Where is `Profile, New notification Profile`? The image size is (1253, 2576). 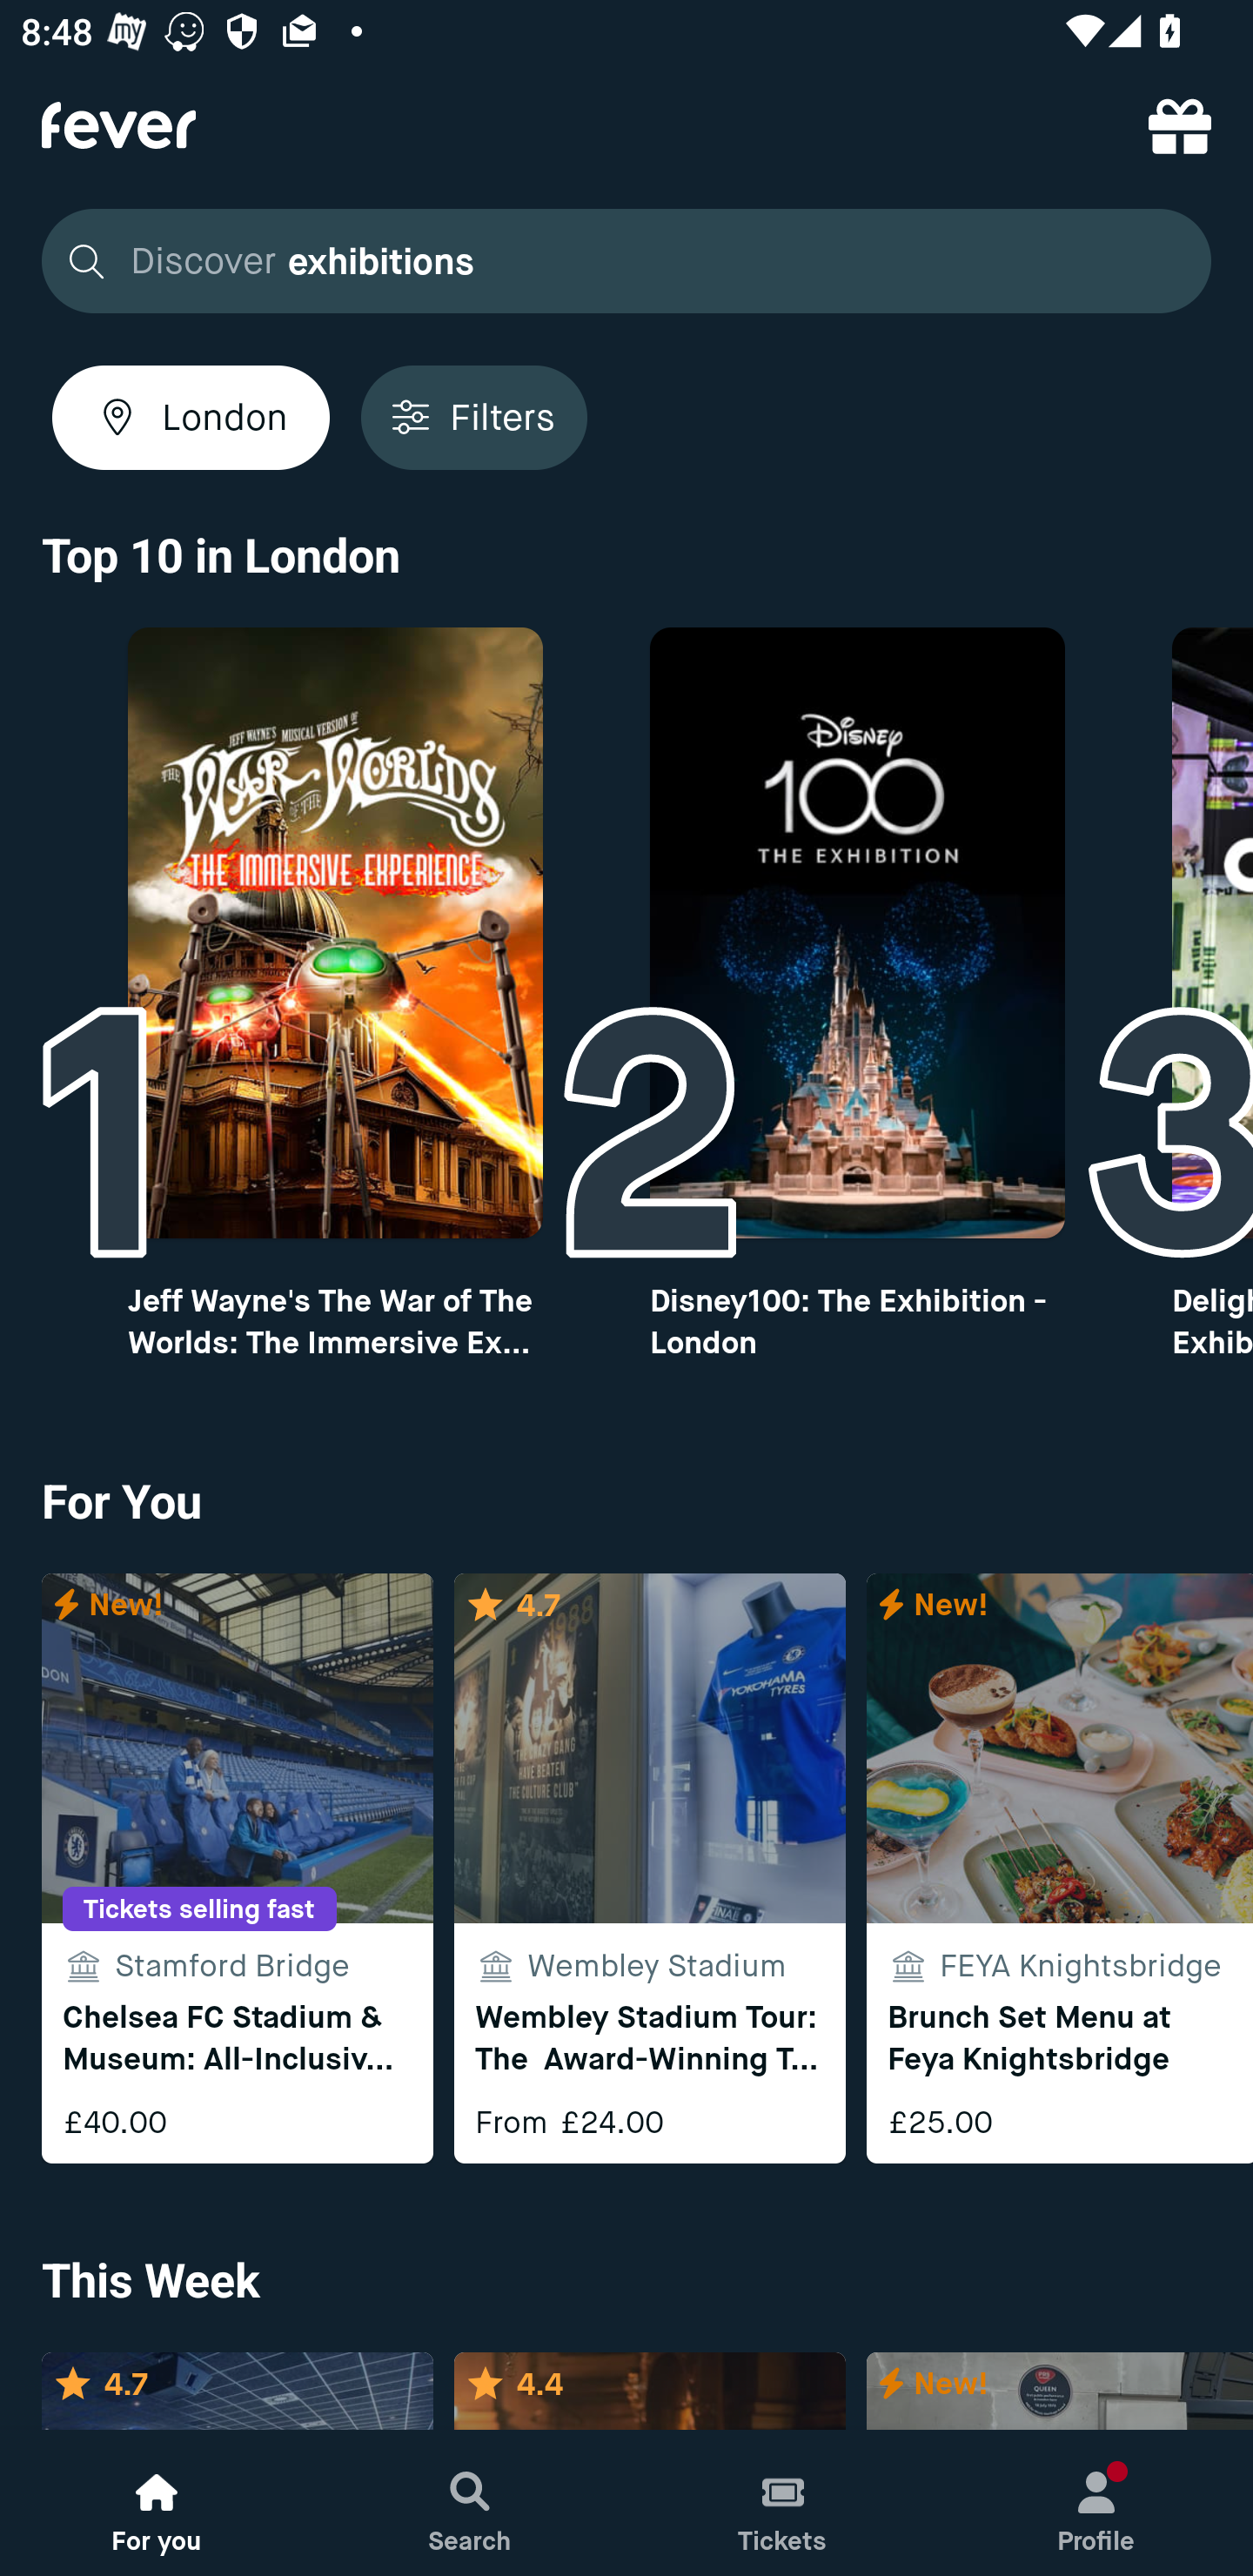 Profile, New notification Profile is located at coordinates (1096, 2503).